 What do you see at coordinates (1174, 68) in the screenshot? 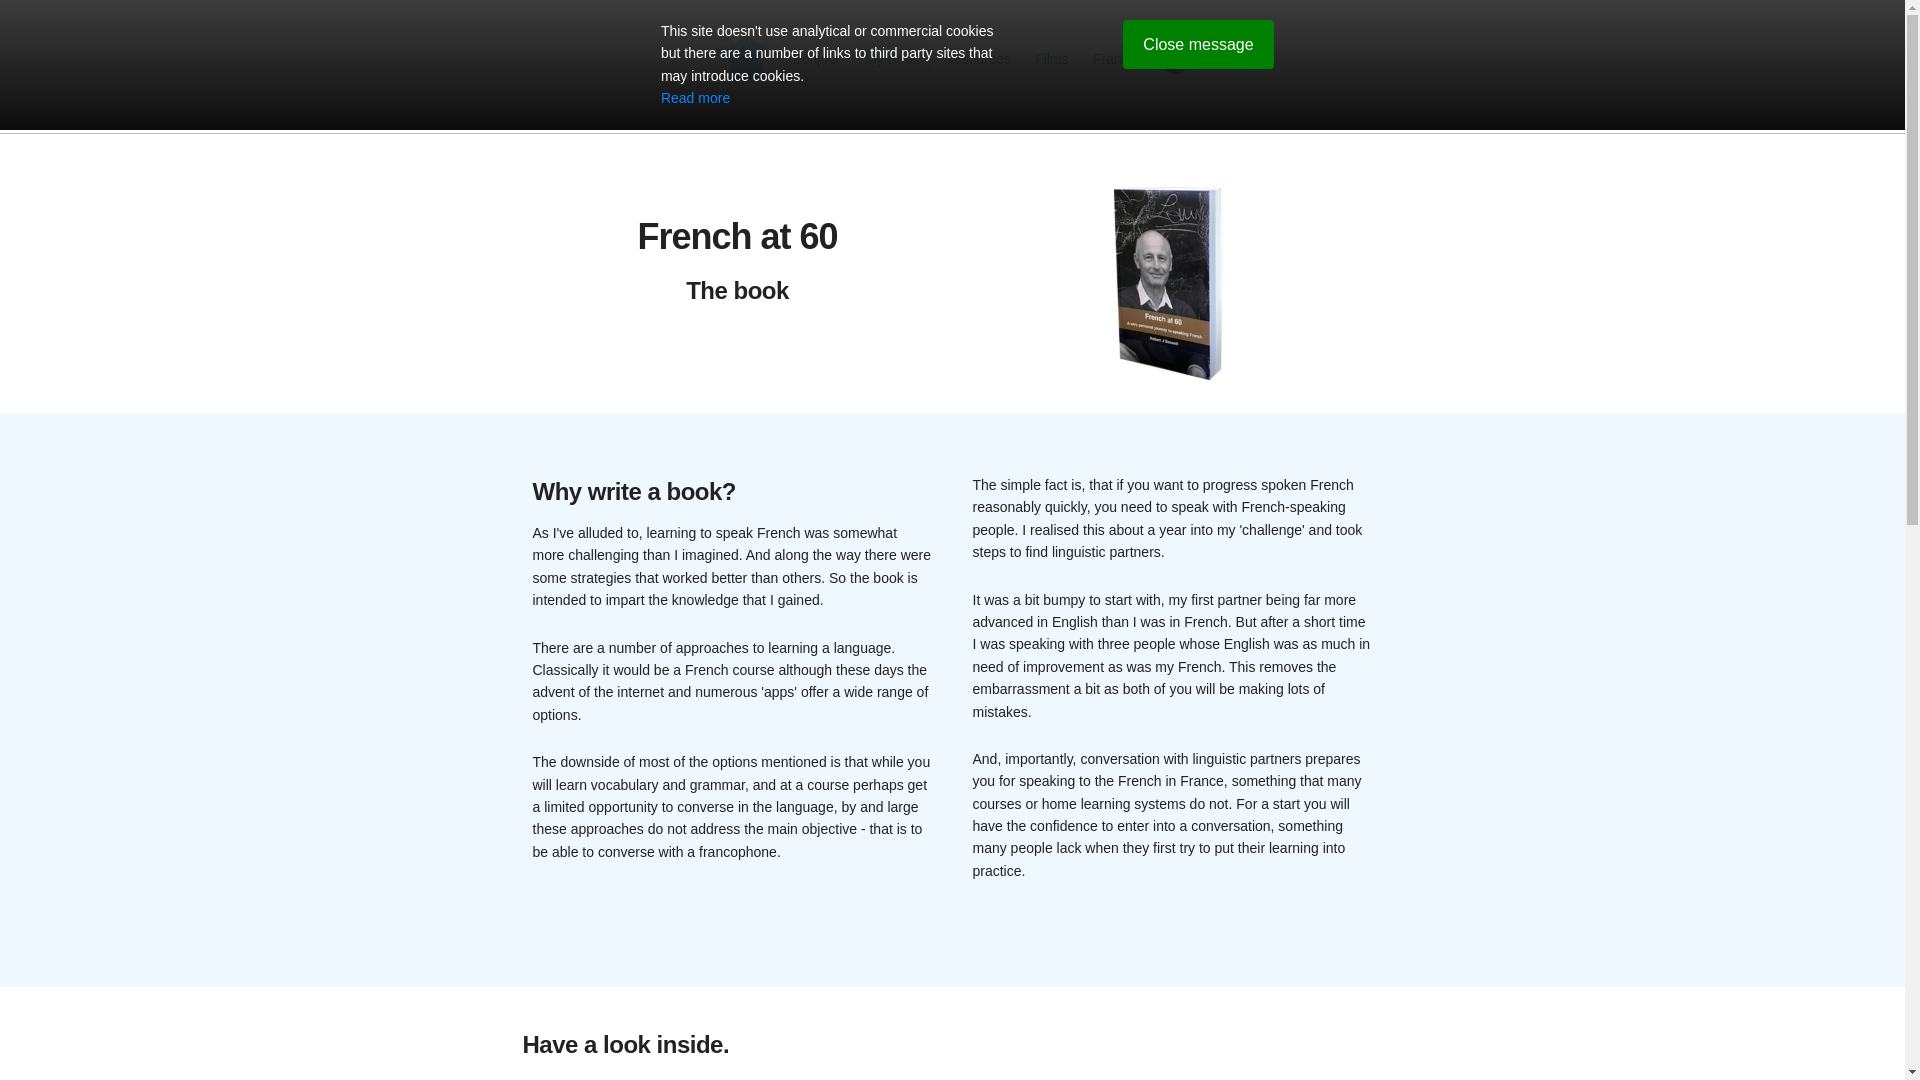
I see `Facebook` at bounding box center [1174, 68].